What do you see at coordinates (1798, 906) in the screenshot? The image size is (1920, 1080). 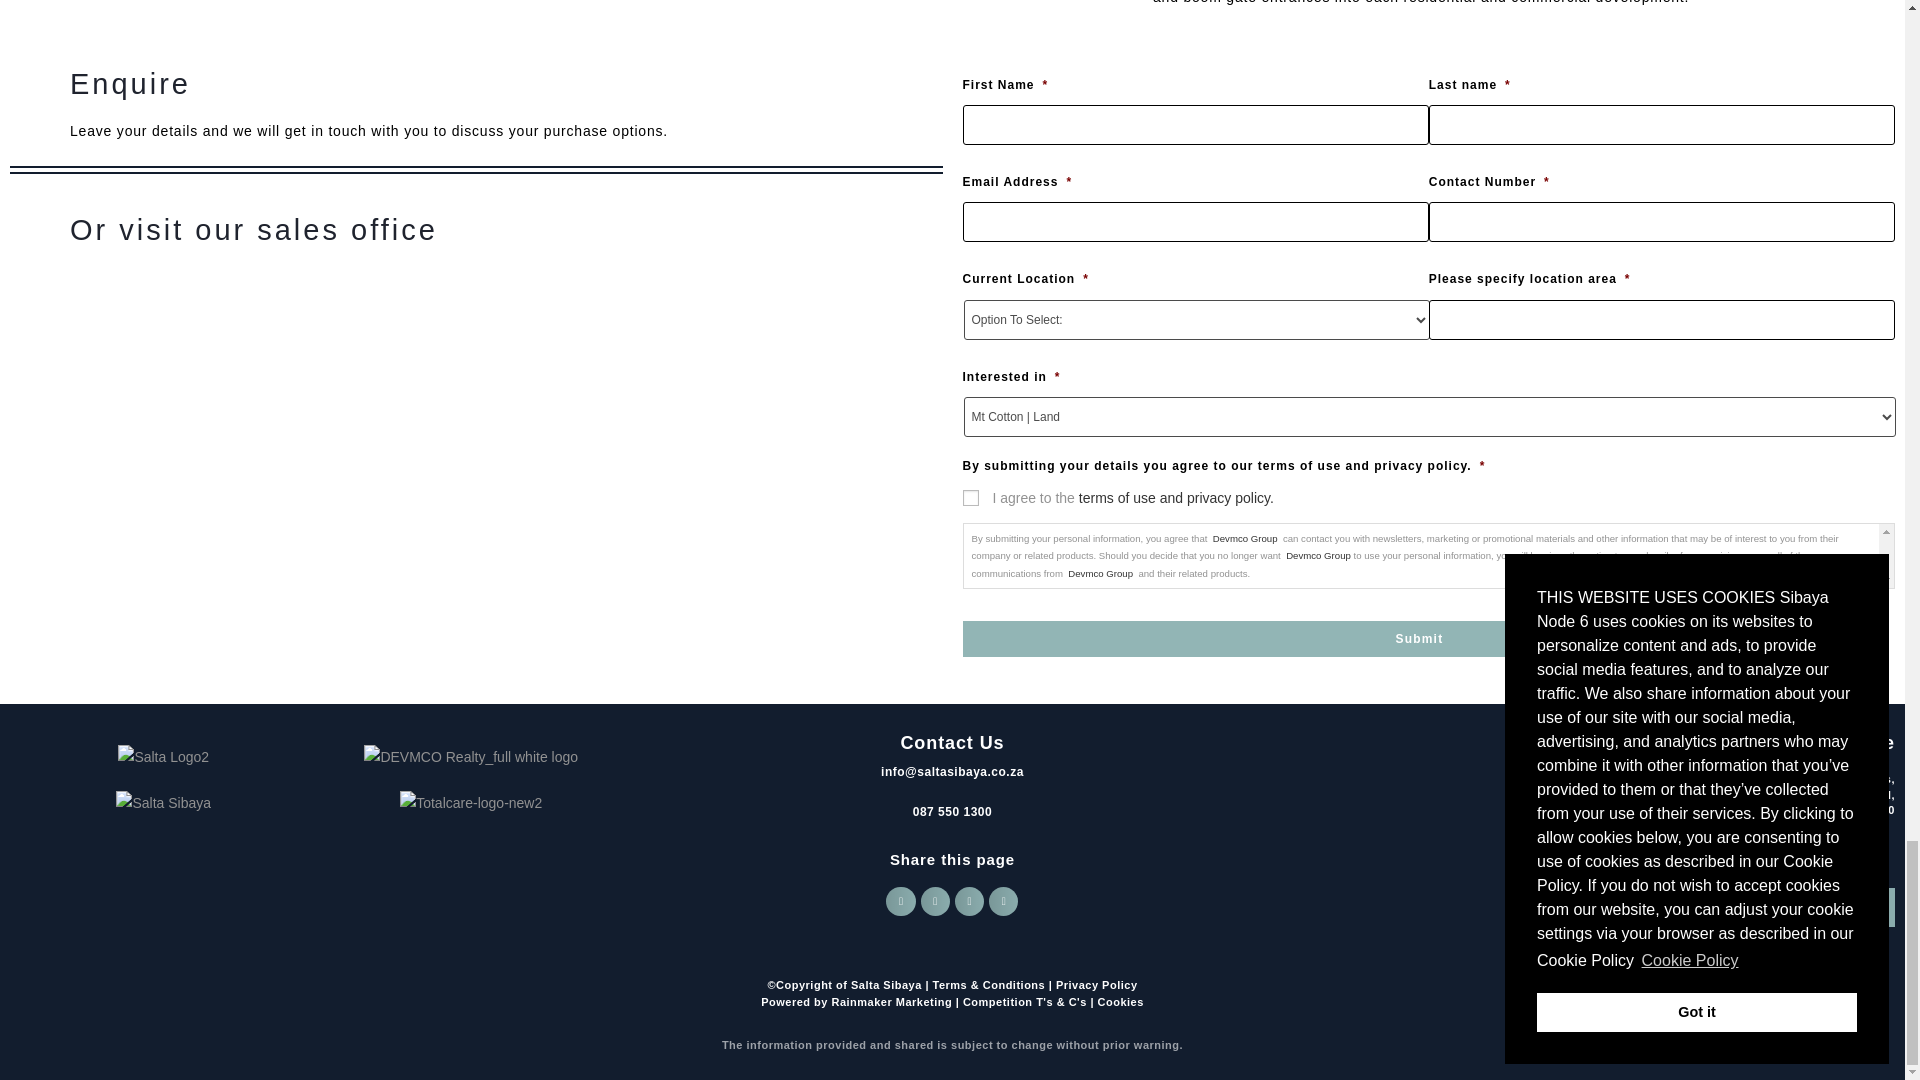 I see `Explore Salta` at bounding box center [1798, 906].